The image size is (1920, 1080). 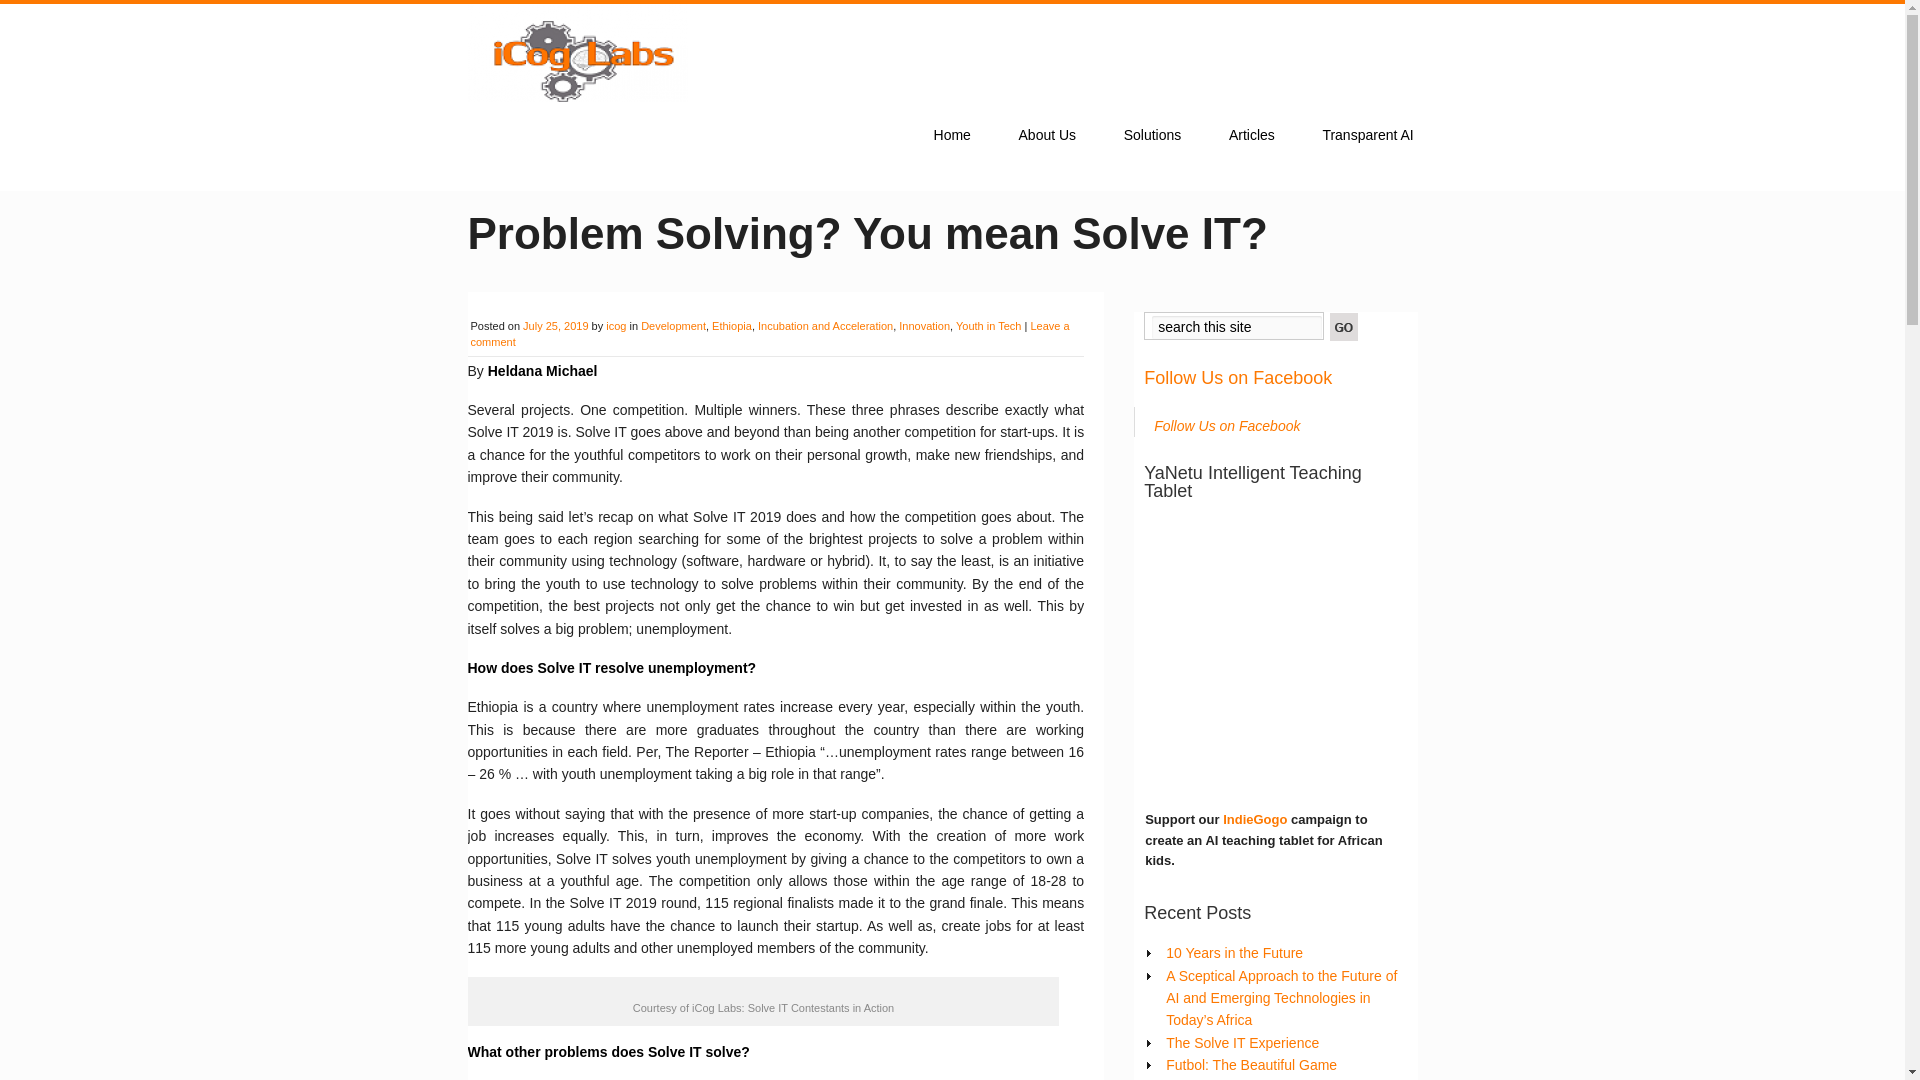 What do you see at coordinates (924, 325) in the screenshot?
I see `Innovation` at bounding box center [924, 325].